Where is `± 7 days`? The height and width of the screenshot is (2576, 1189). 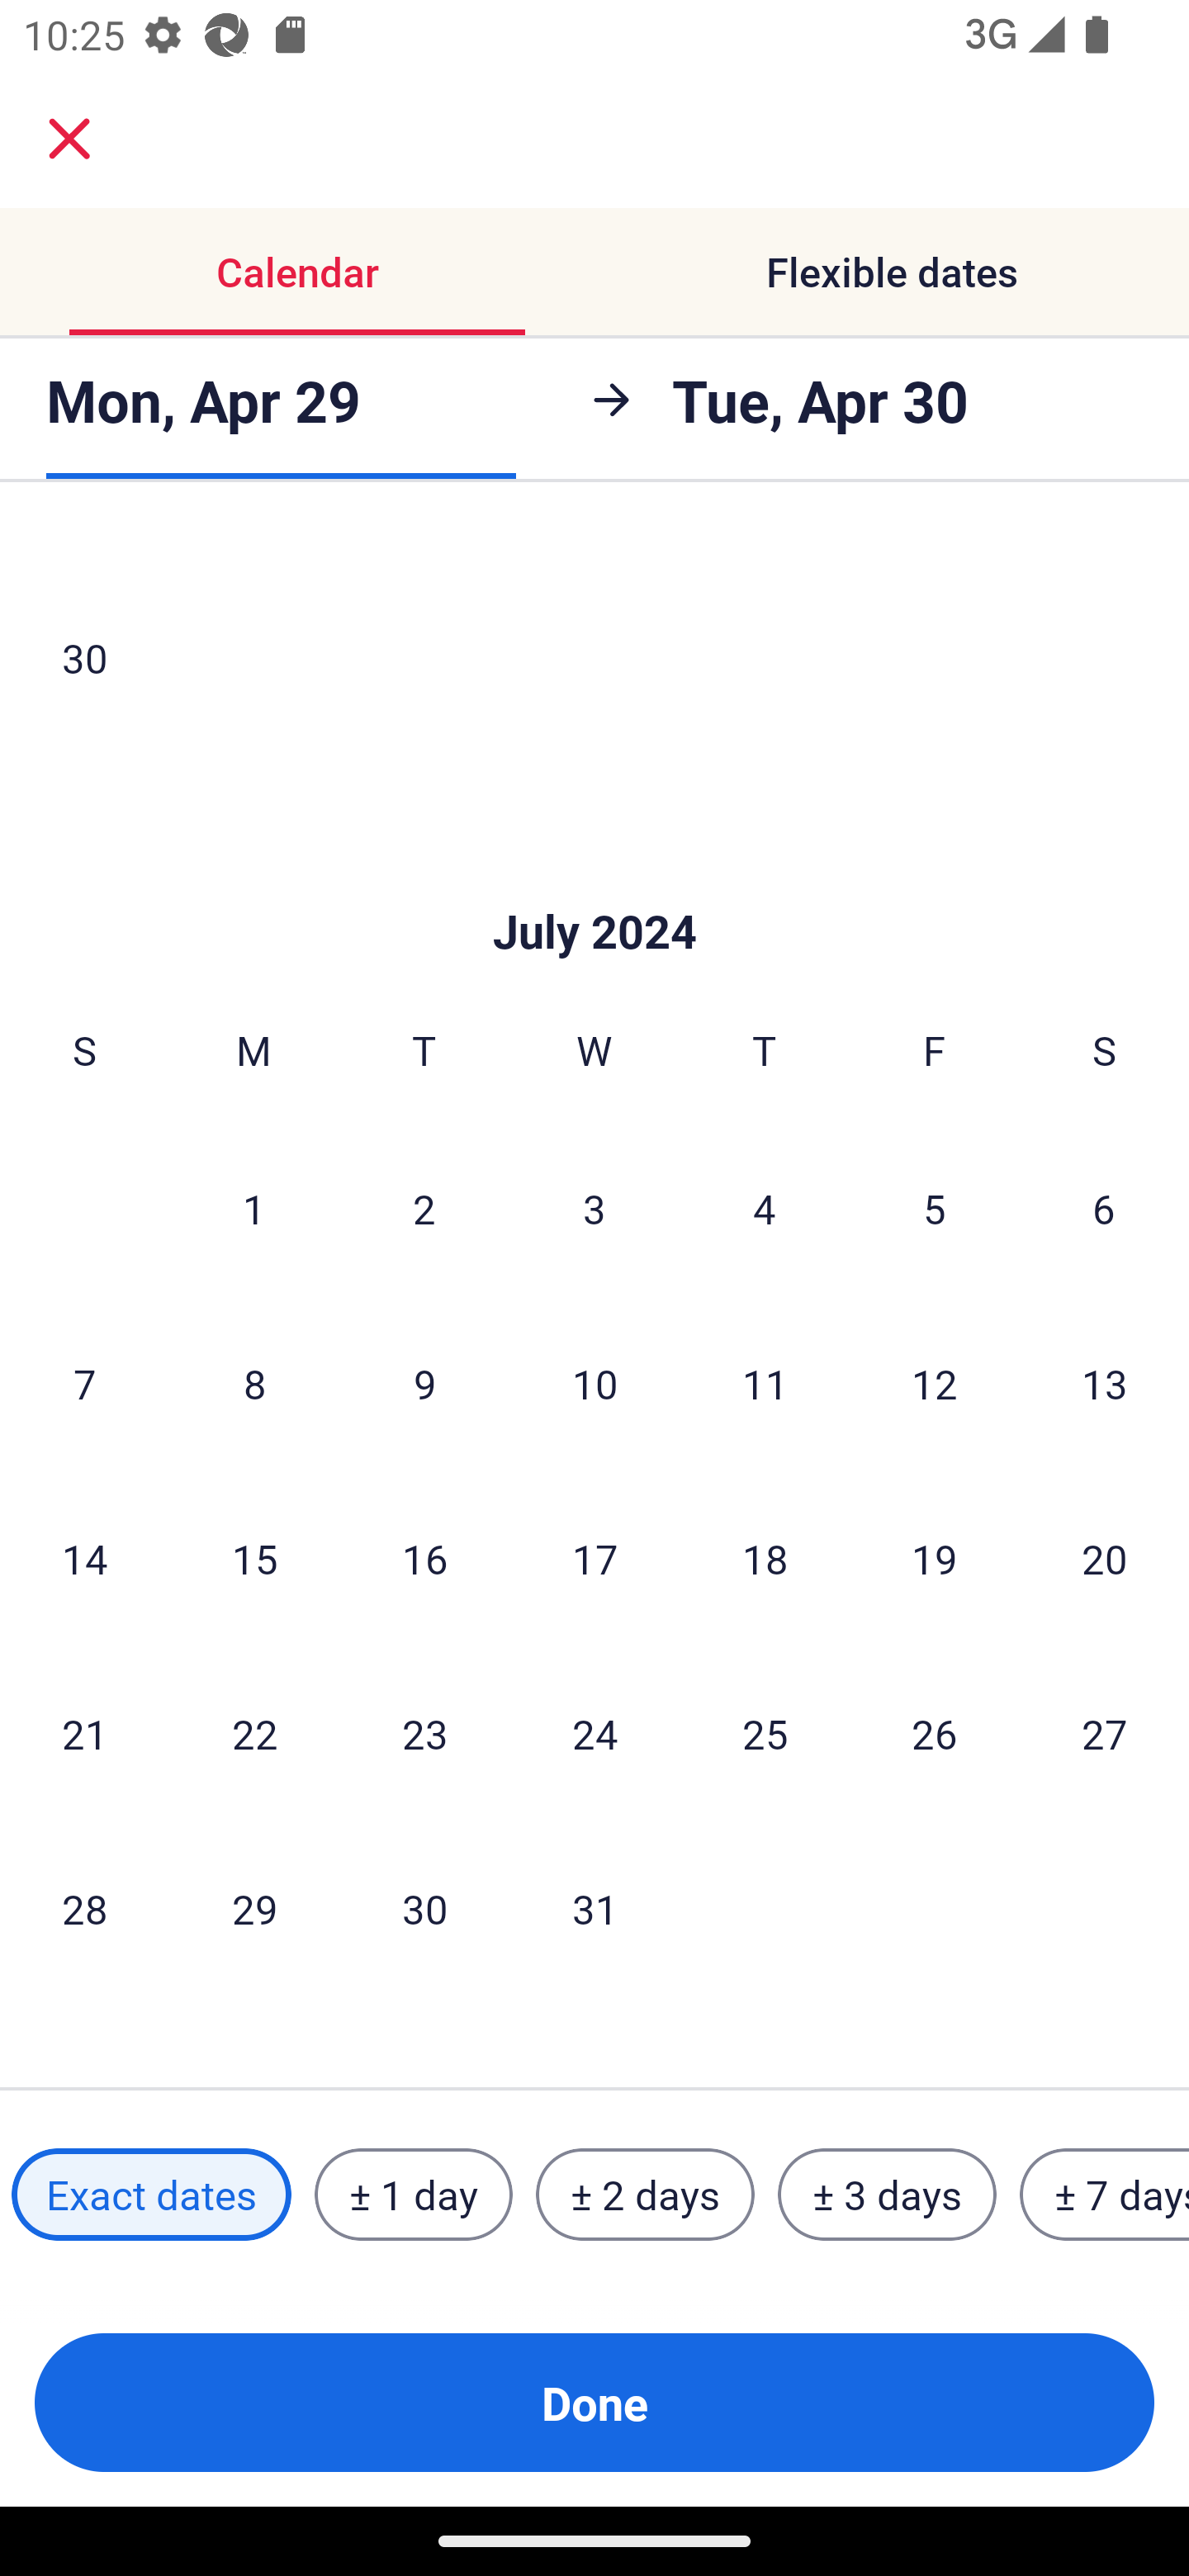
± 7 days is located at coordinates (1105, 2195).